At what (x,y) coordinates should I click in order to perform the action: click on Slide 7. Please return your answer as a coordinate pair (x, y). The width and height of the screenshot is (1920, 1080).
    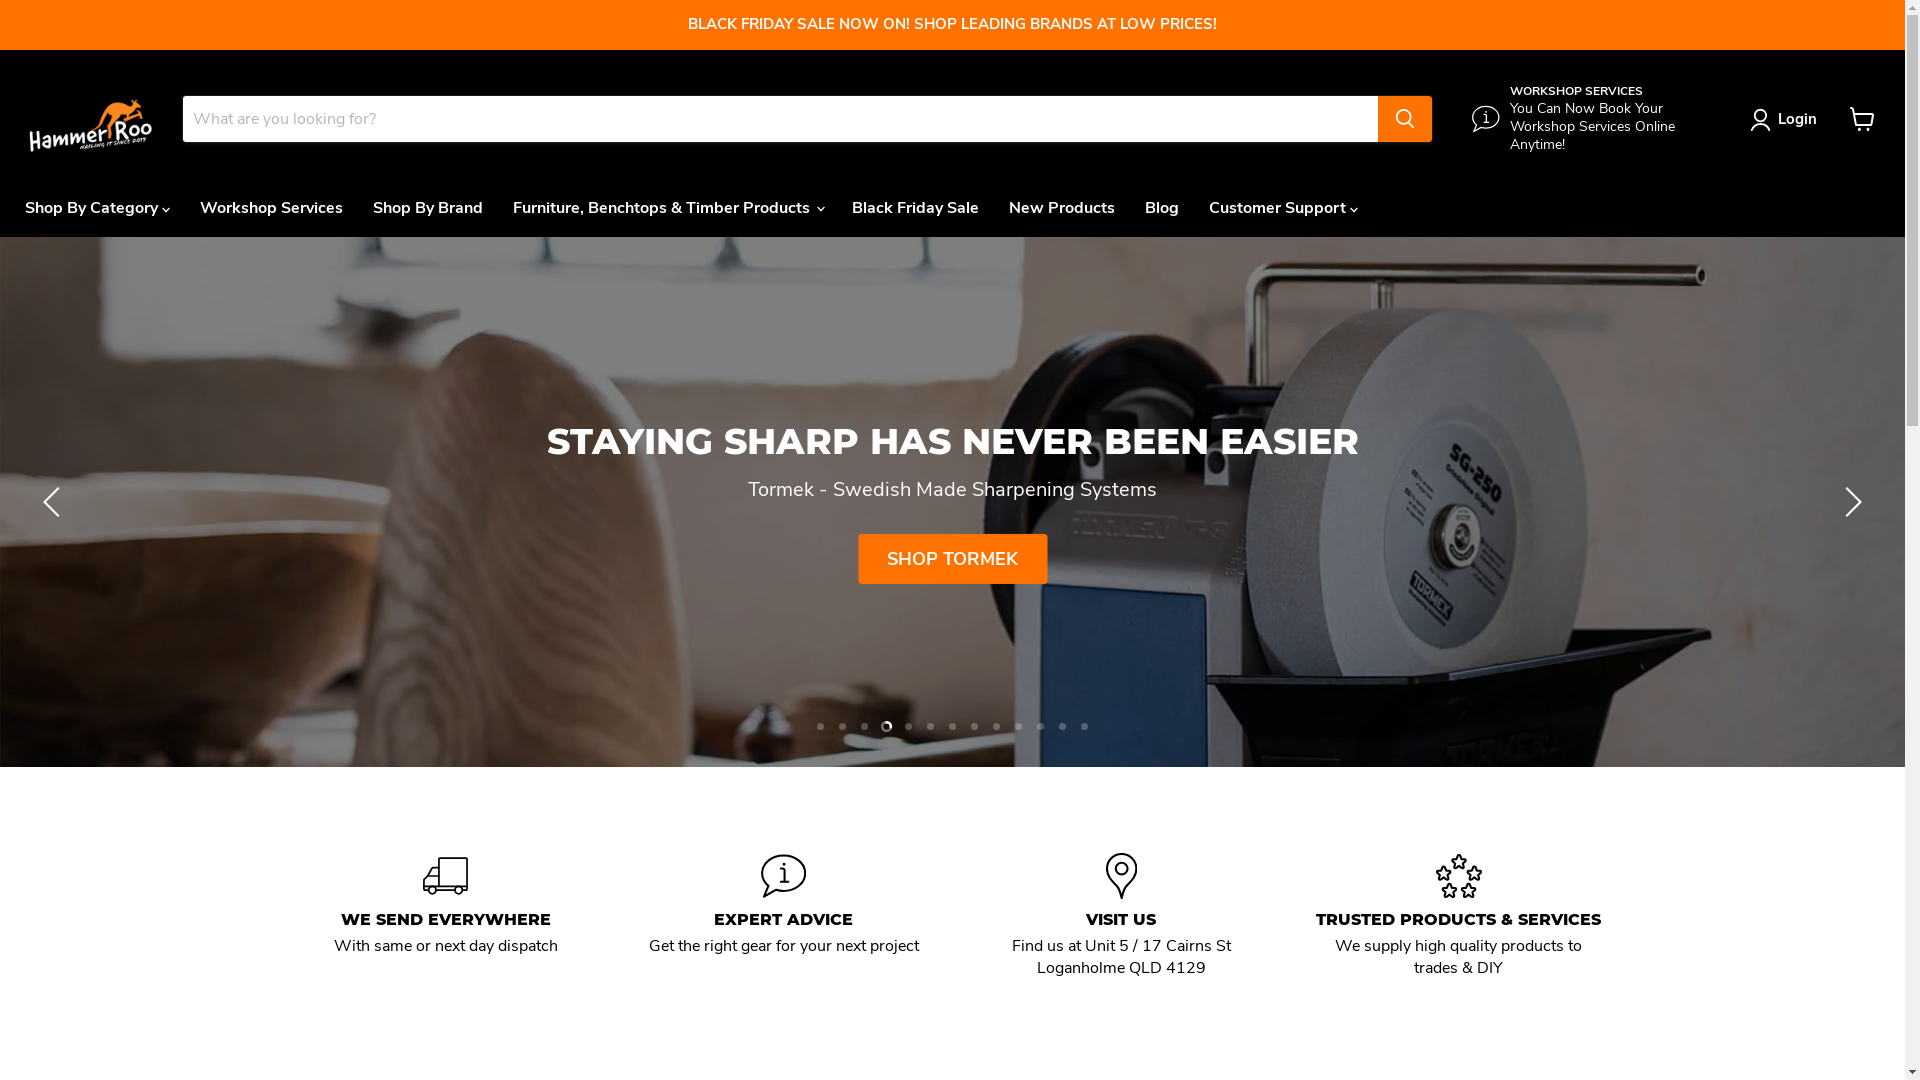
    Looking at the image, I should click on (952, 812).